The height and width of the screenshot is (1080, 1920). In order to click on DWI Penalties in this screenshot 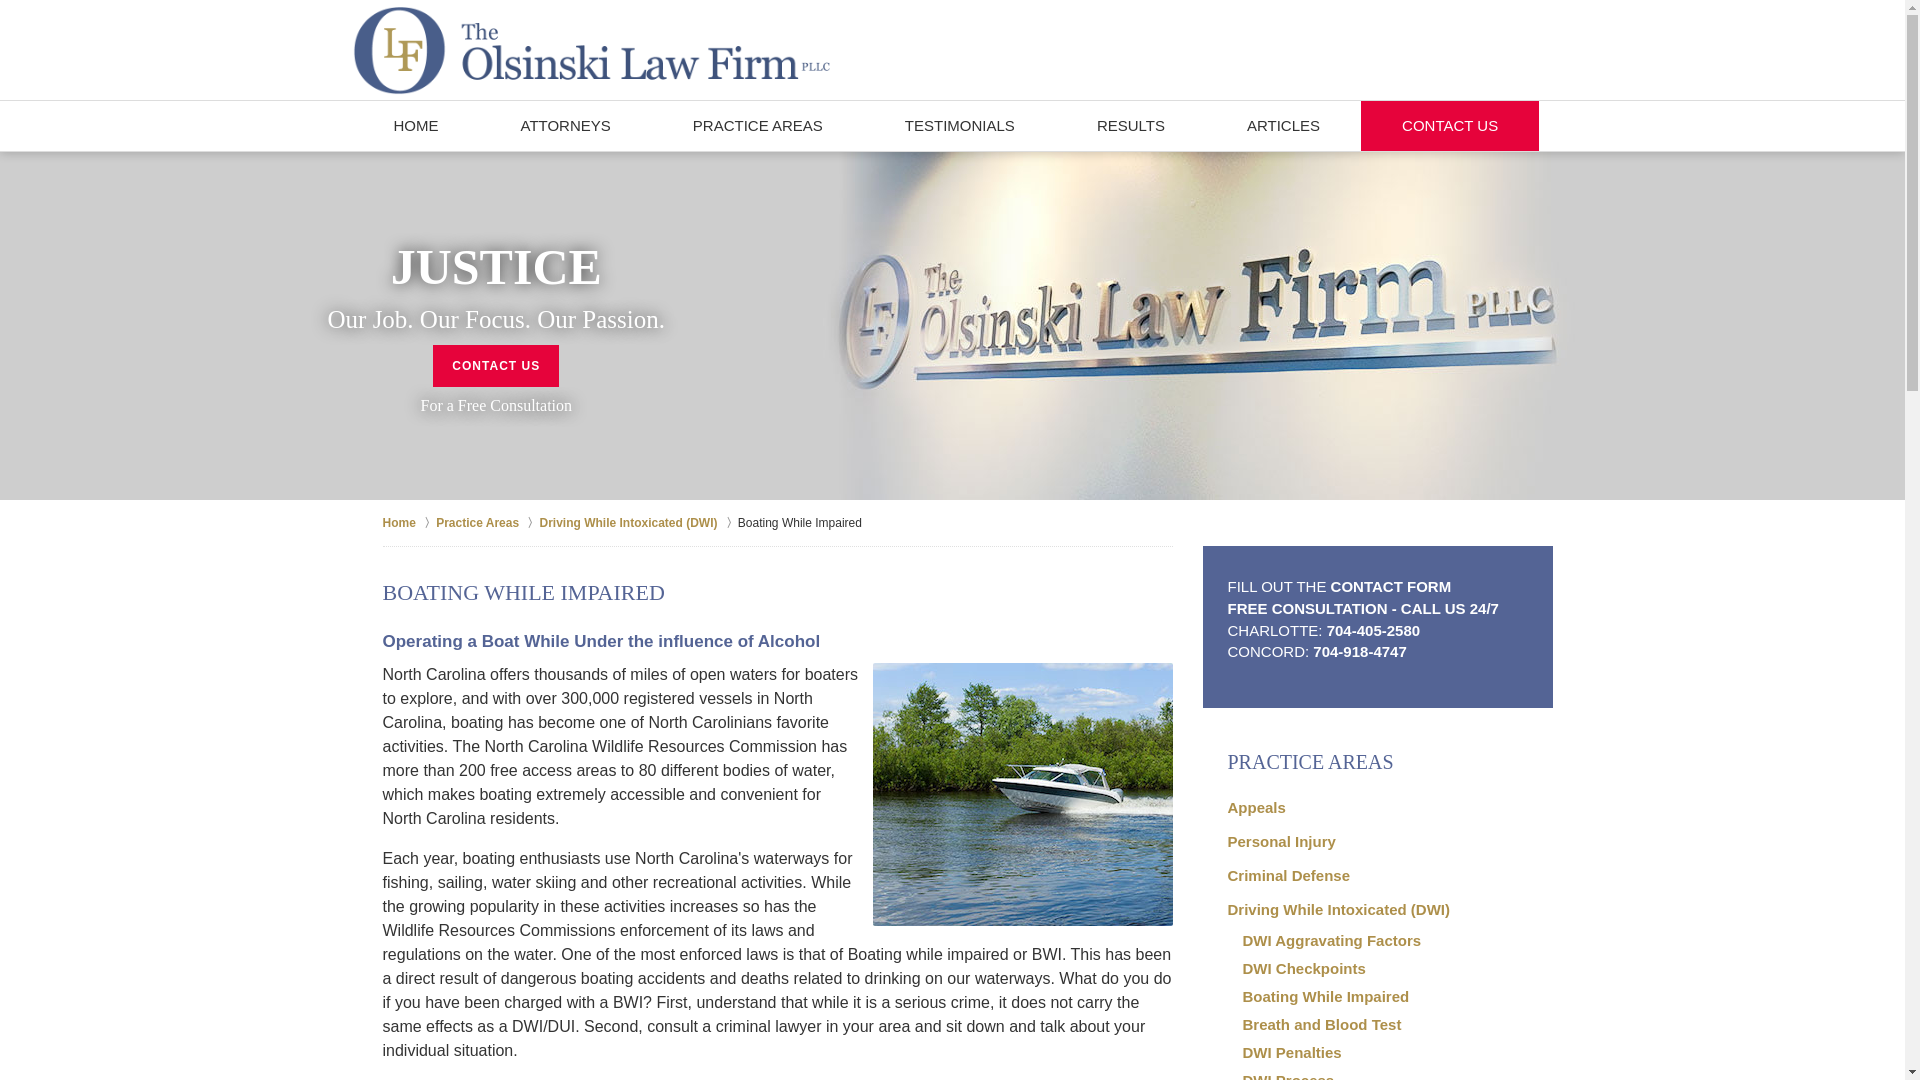, I will do `click(1376, 1052)`.